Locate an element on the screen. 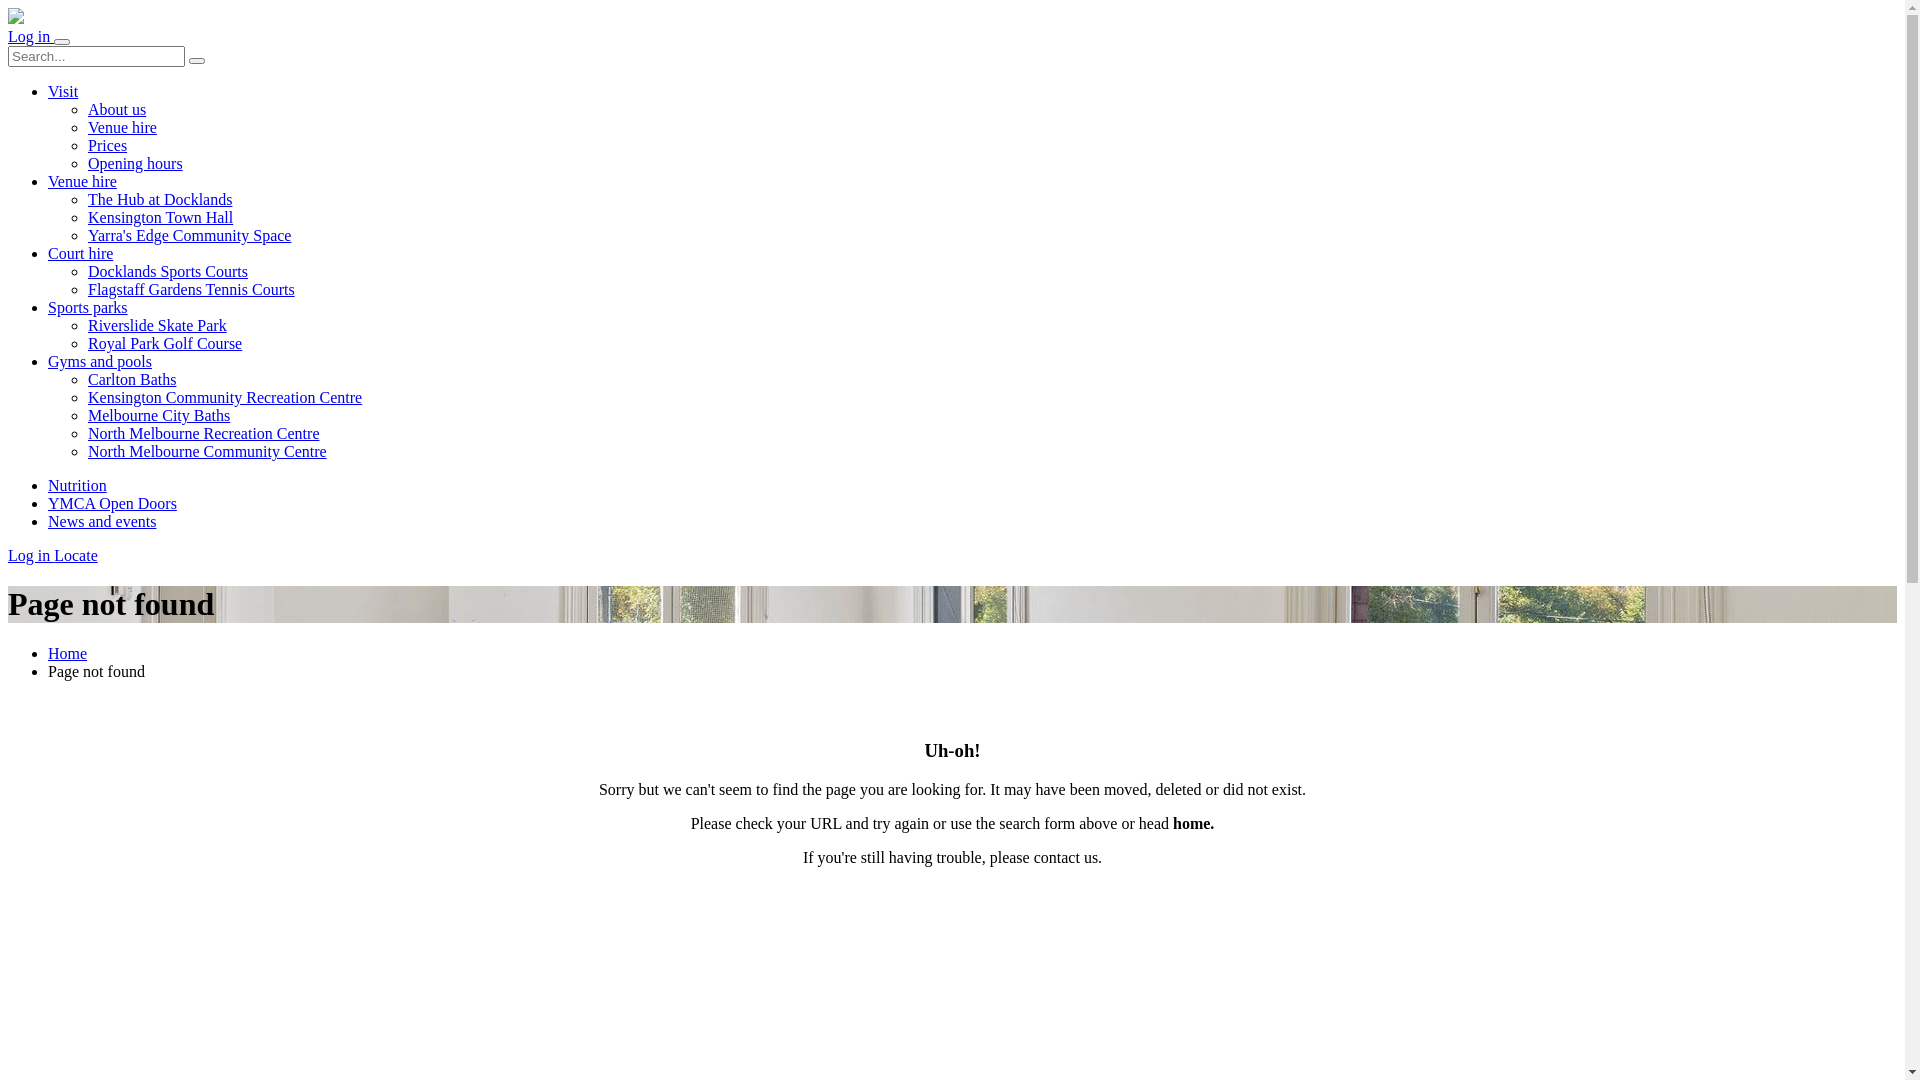 This screenshot has width=1920, height=1080. Home is located at coordinates (68, 654).